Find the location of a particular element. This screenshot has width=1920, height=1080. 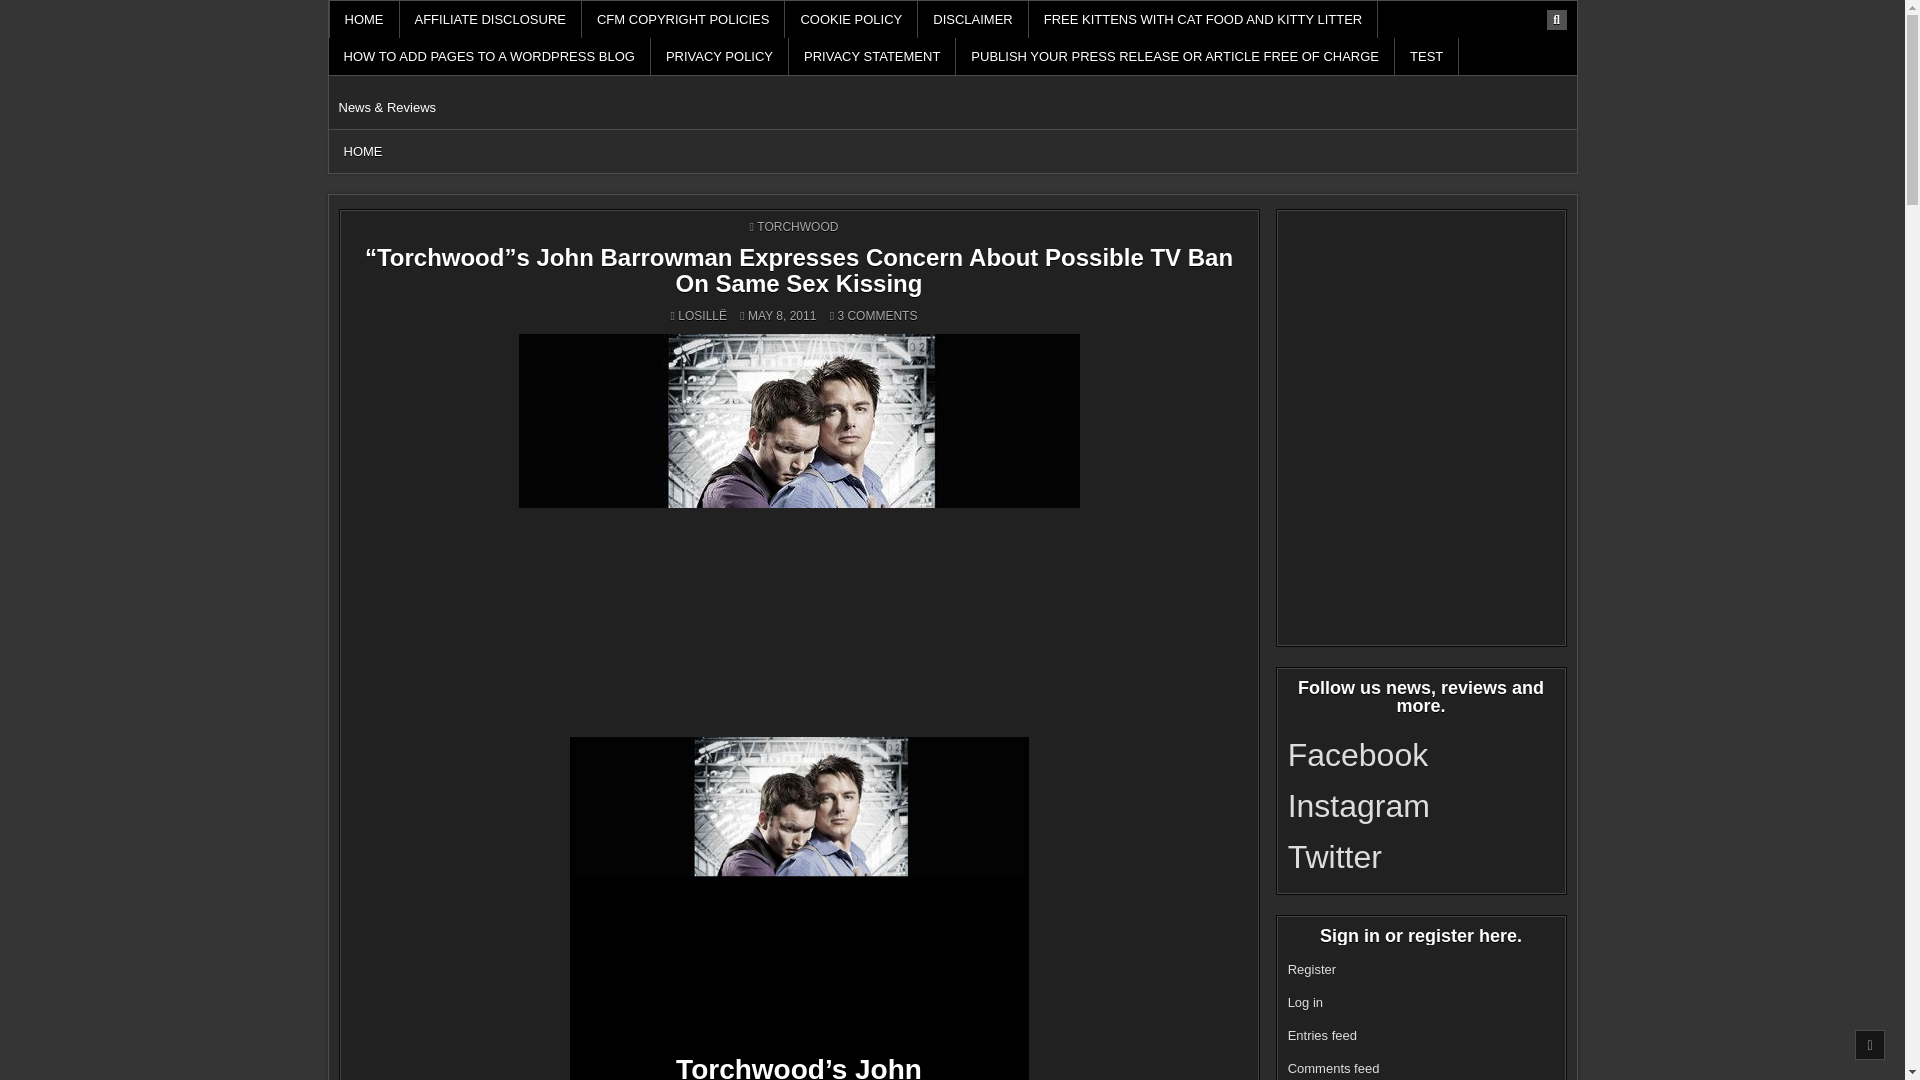

CFM COPYRIGHT POLICIES is located at coordinates (683, 19).